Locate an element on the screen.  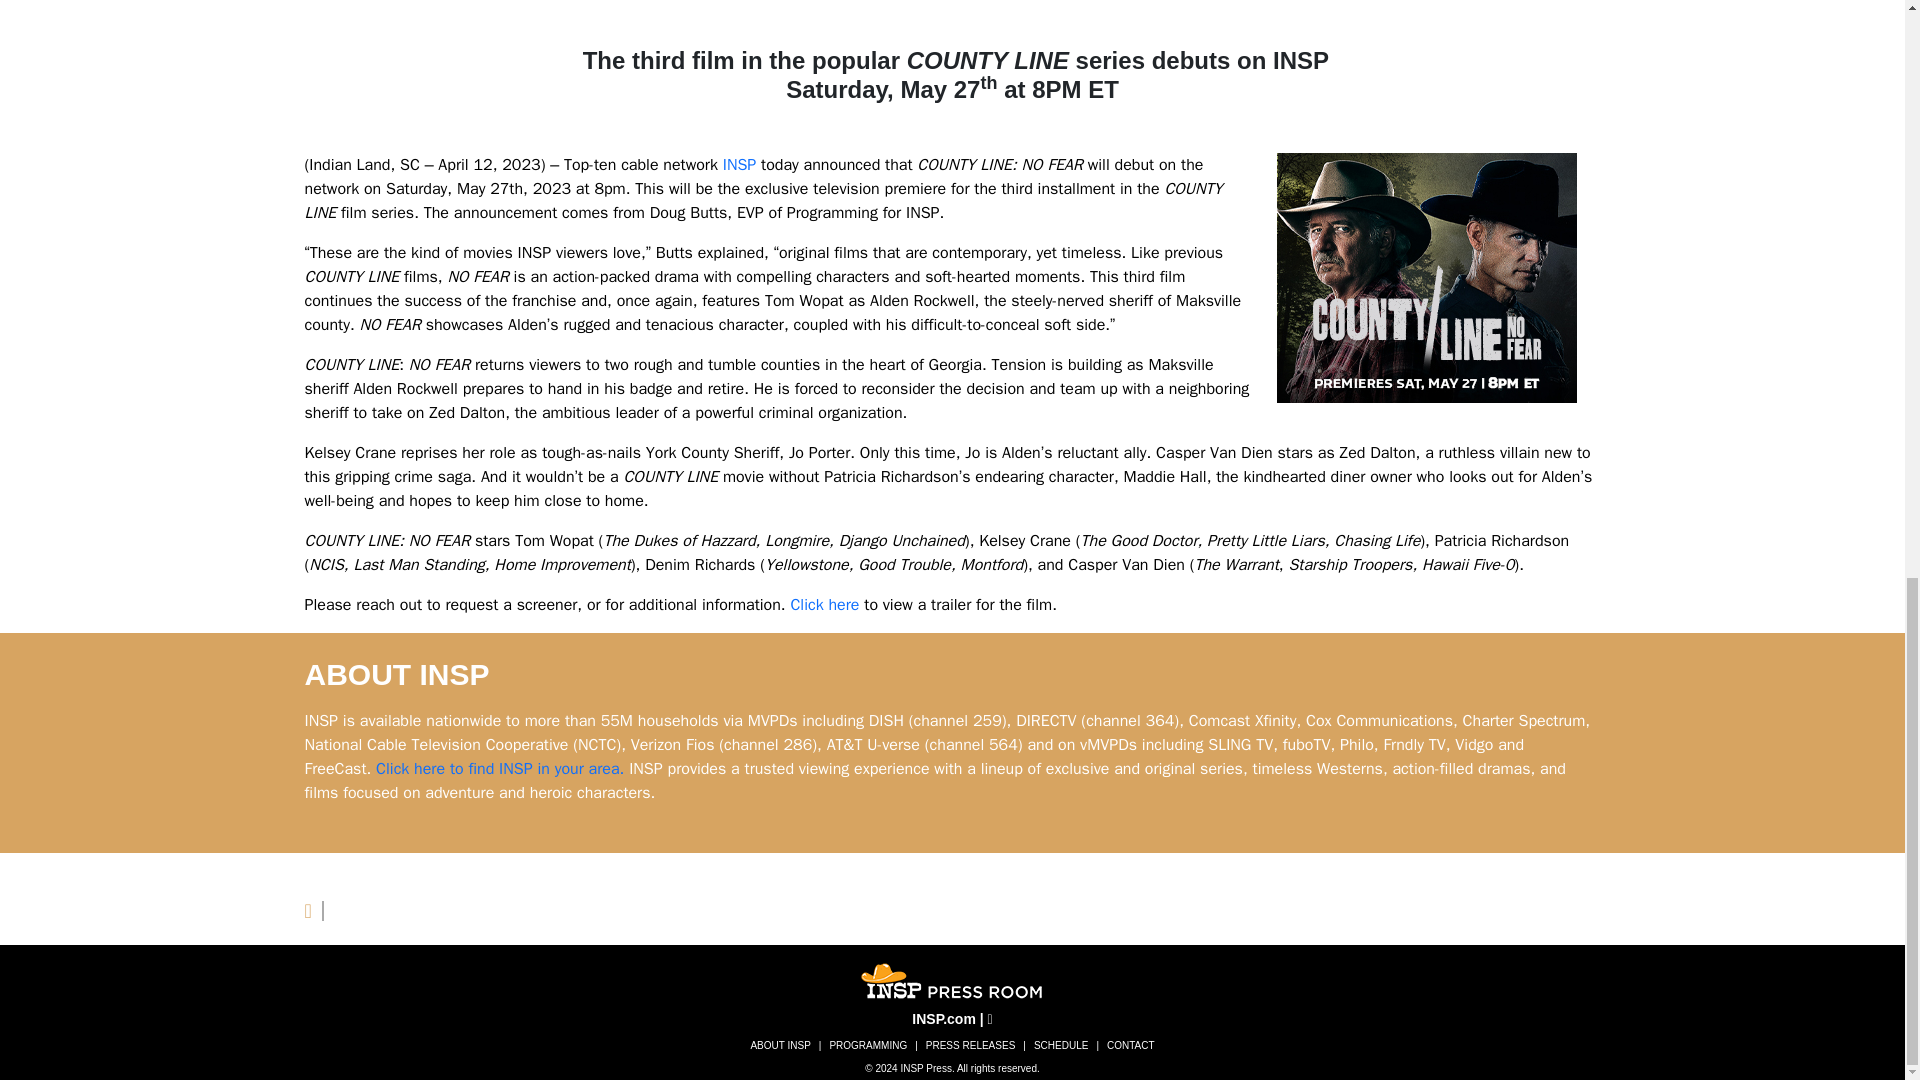
INSP.com is located at coordinates (944, 1018).